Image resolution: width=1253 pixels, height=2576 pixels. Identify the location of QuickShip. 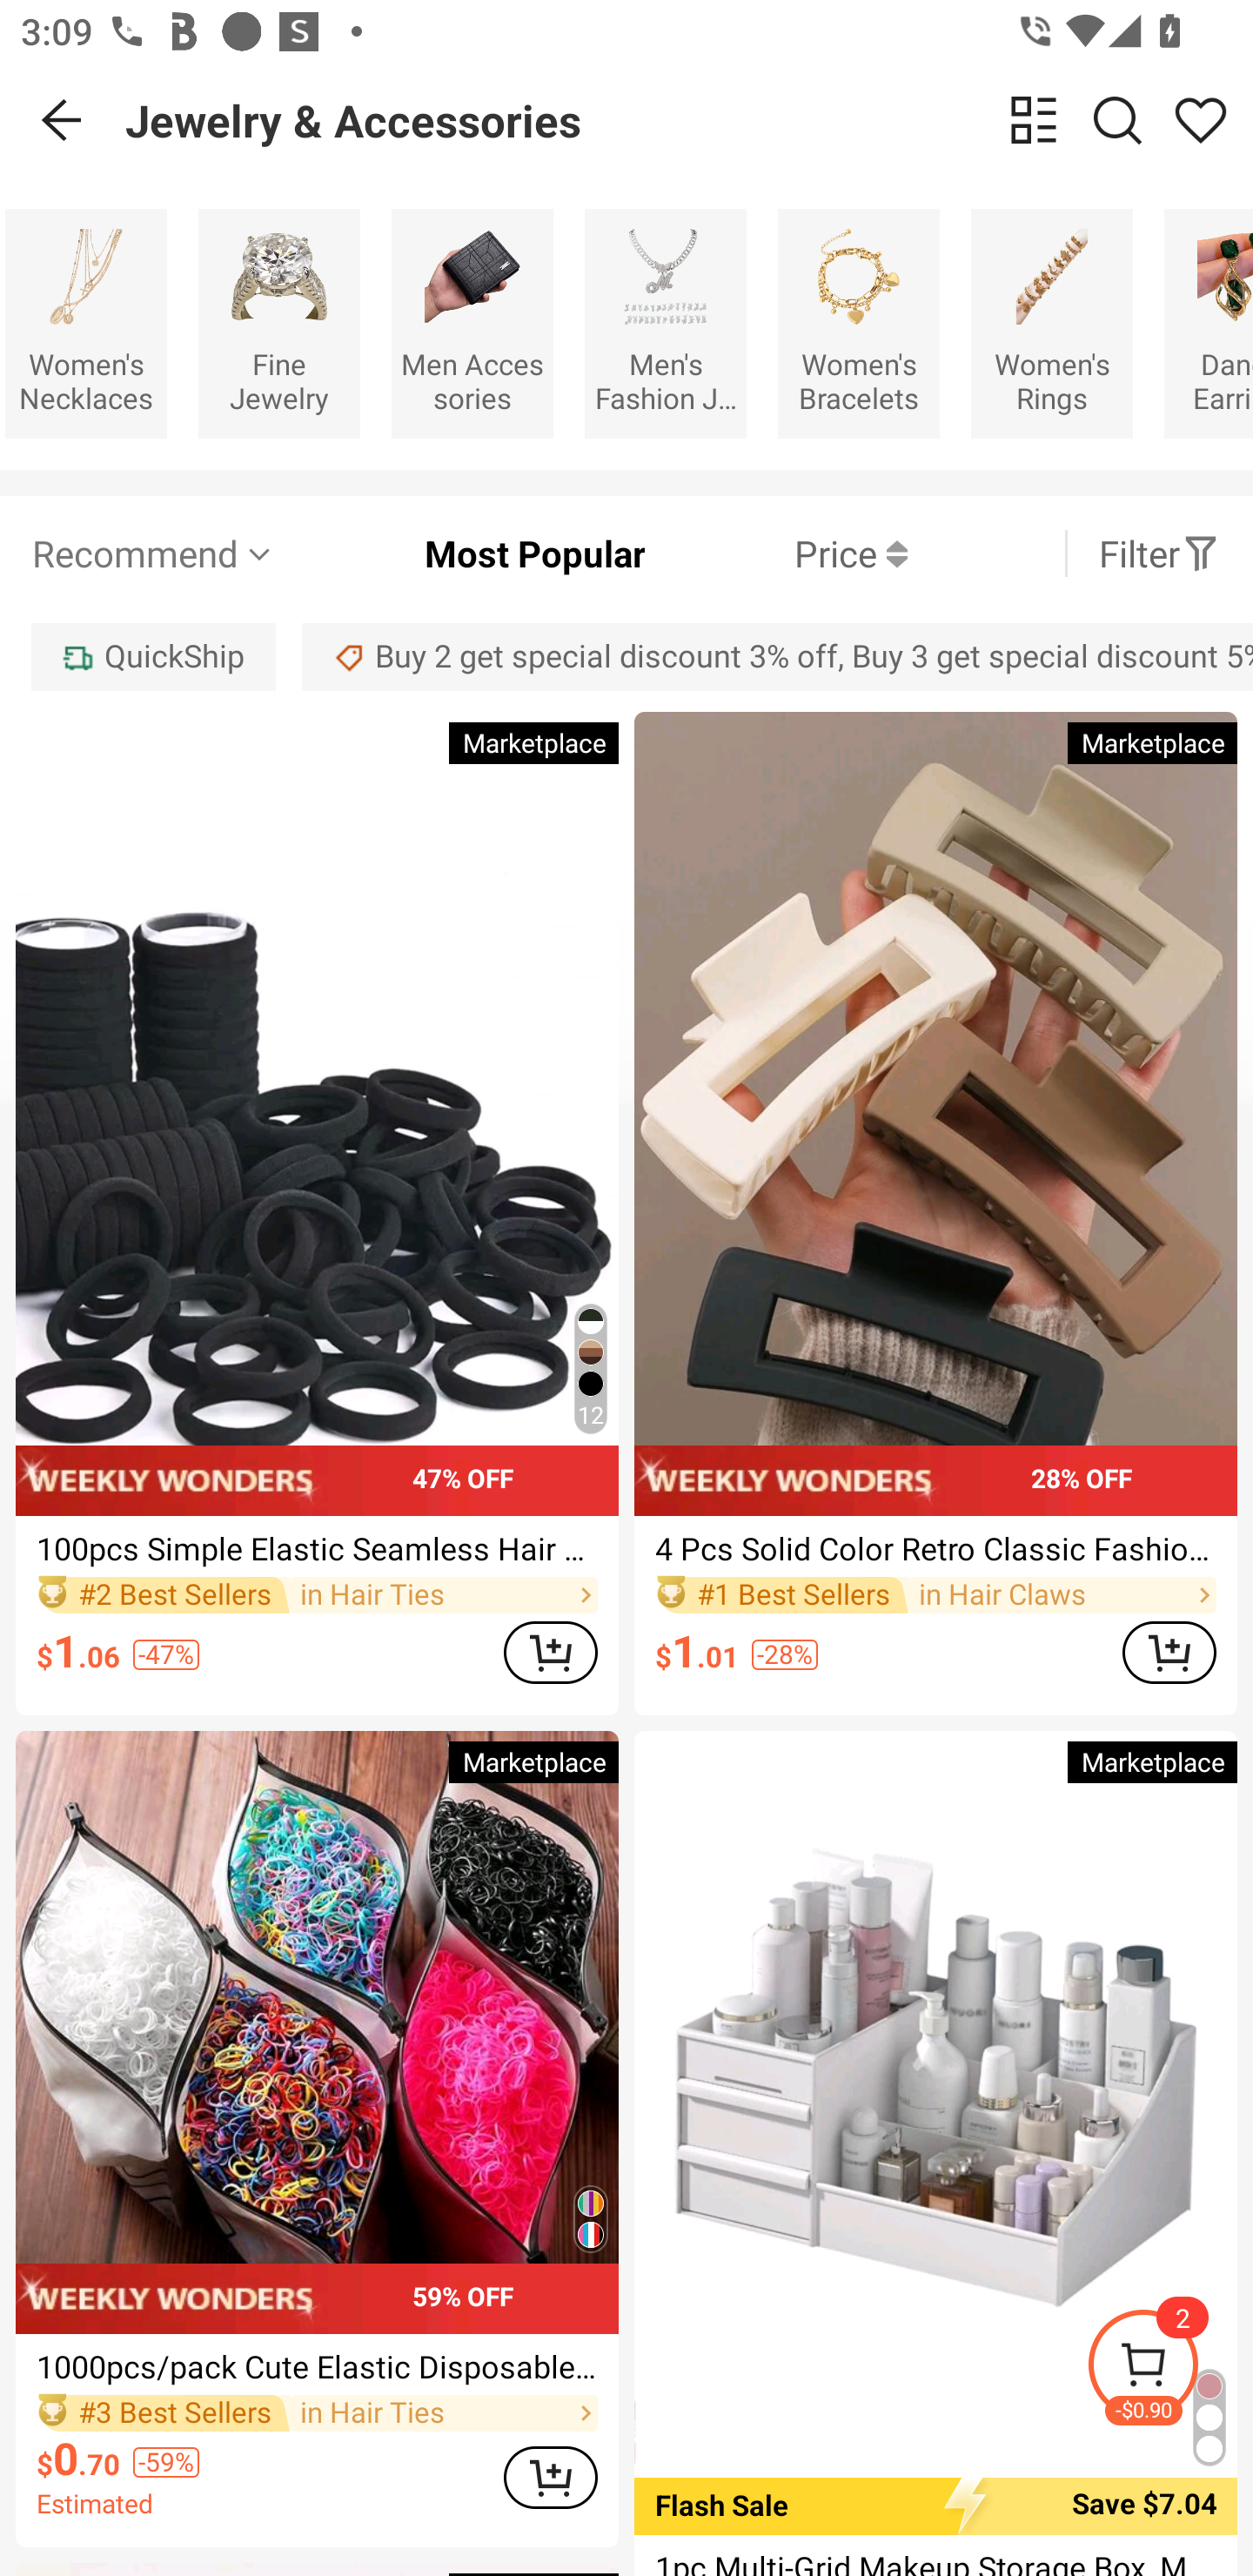
(153, 656).